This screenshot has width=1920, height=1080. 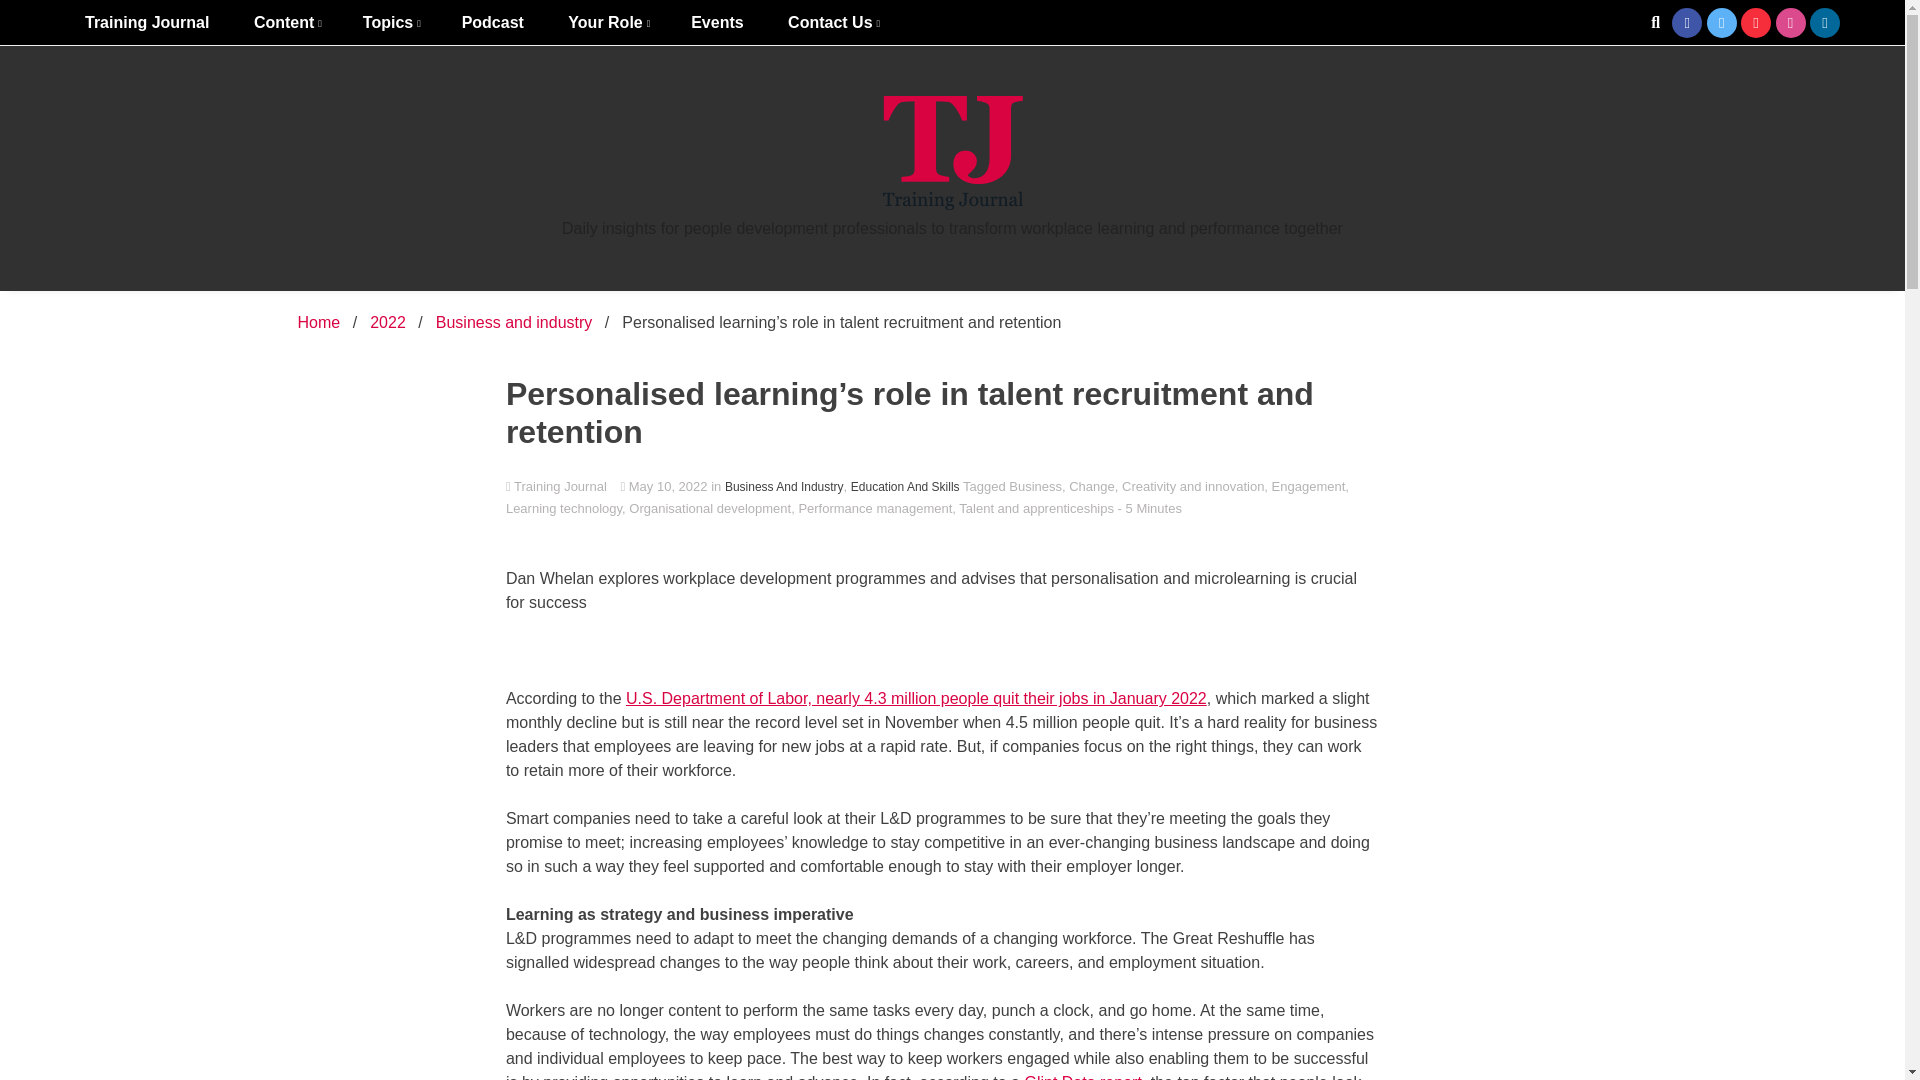 What do you see at coordinates (1150, 508) in the screenshot?
I see `Estimated Reading Time of Article` at bounding box center [1150, 508].